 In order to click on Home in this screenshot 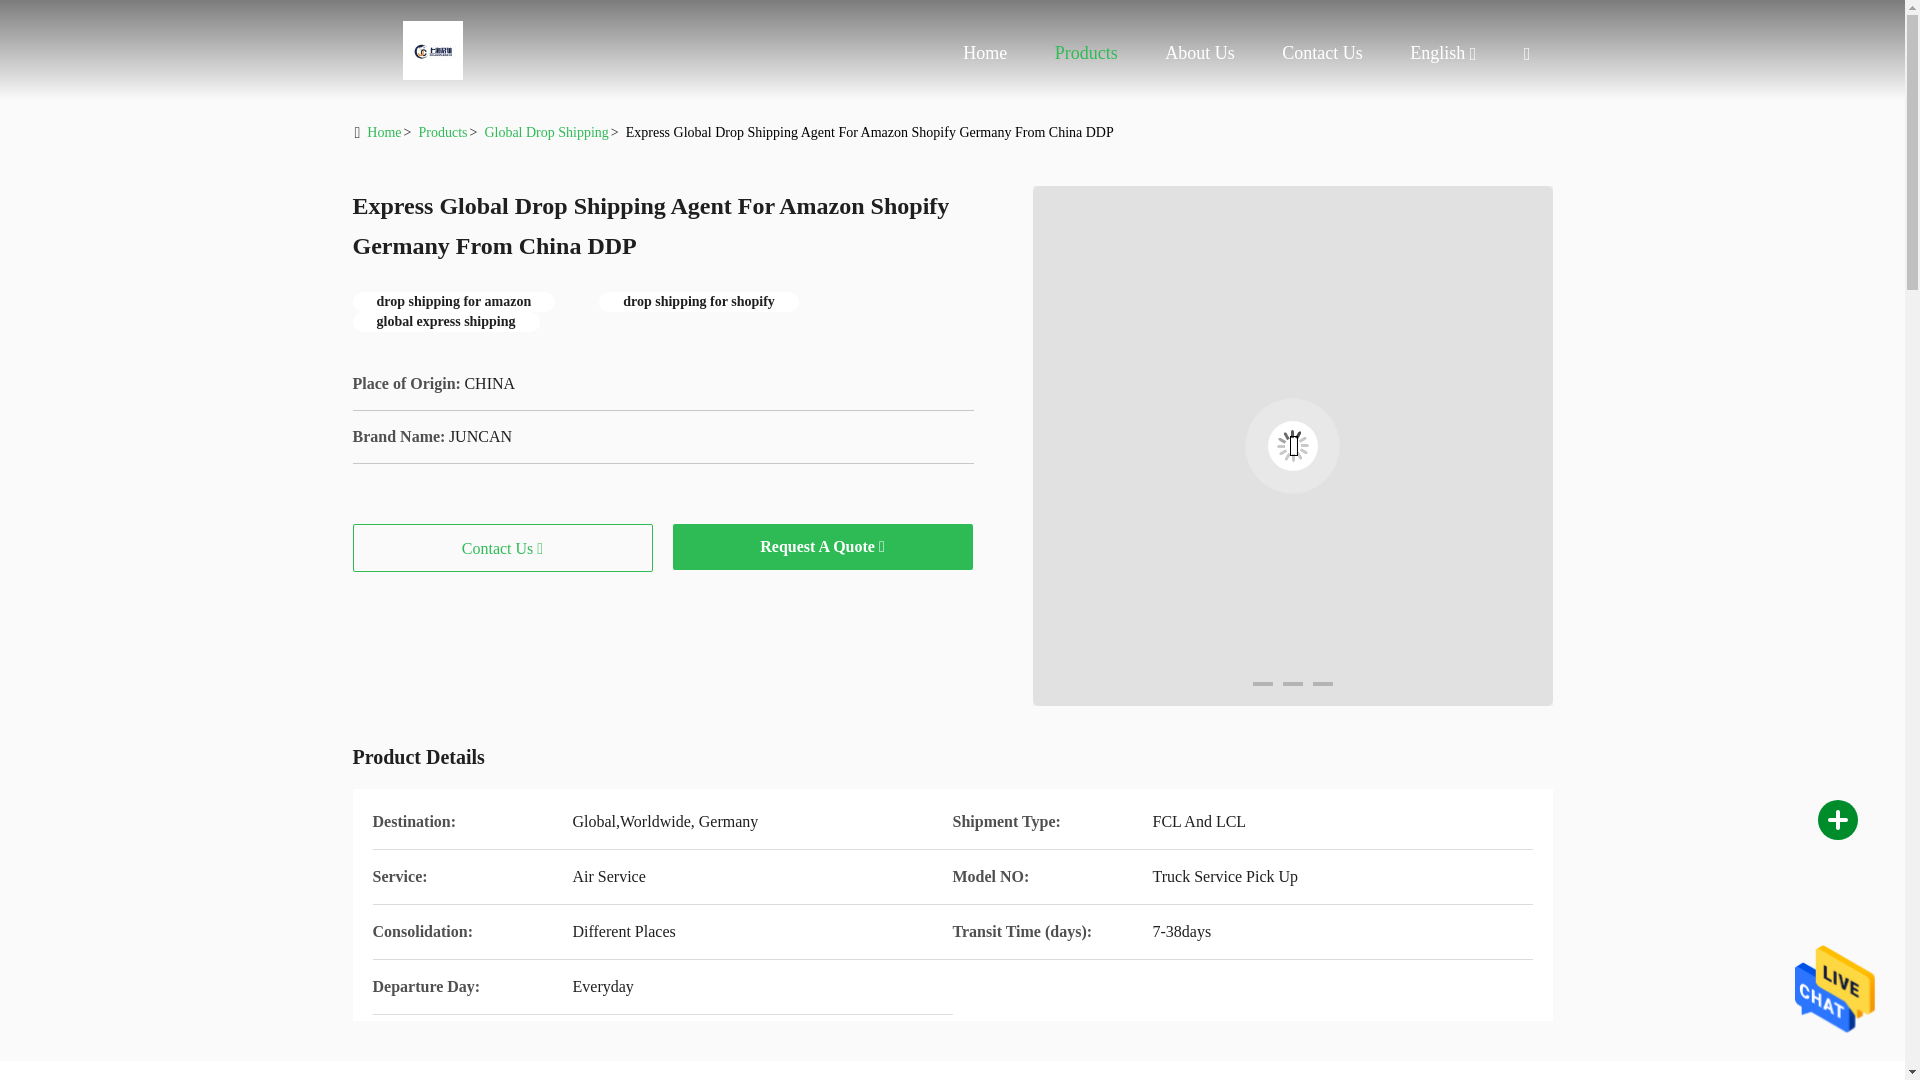, I will do `click(432, 50)`.